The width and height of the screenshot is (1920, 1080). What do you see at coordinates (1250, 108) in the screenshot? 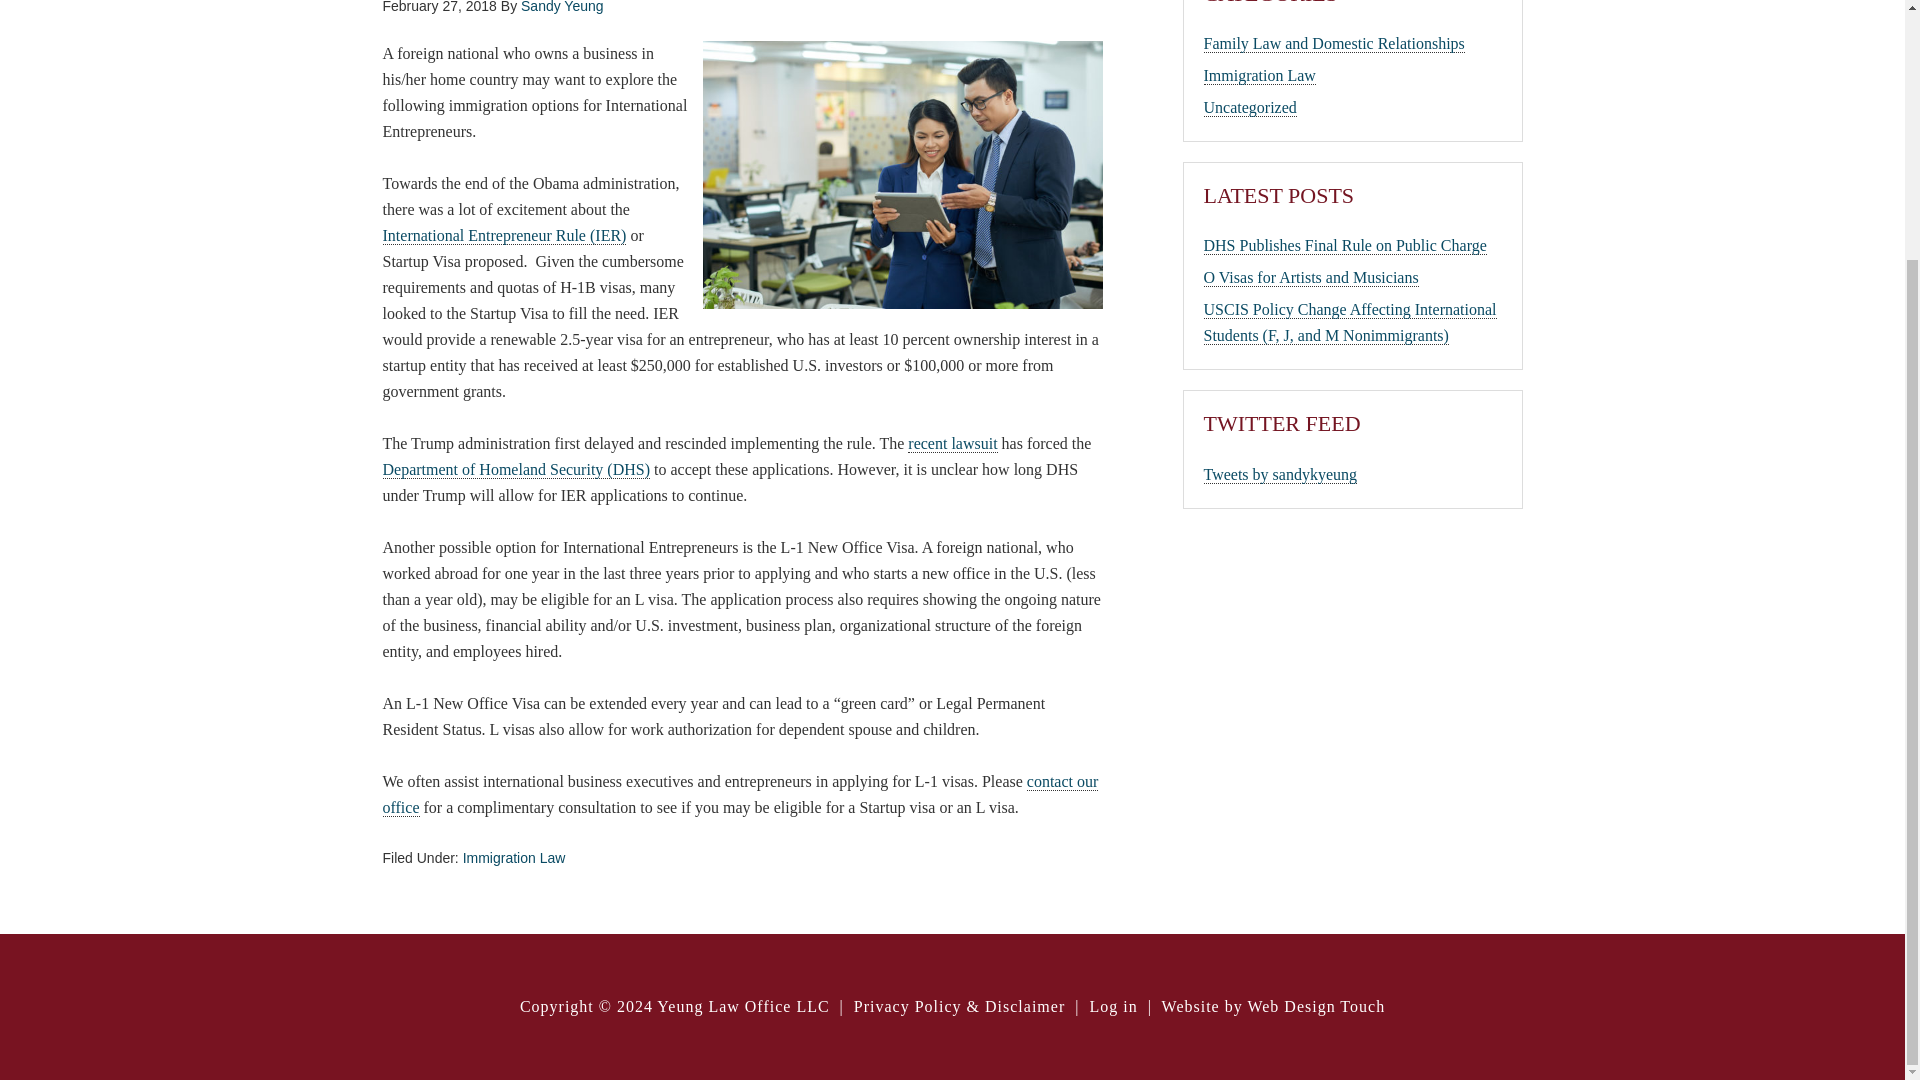
I see `Uncategorized` at bounding box center [1250, 108].